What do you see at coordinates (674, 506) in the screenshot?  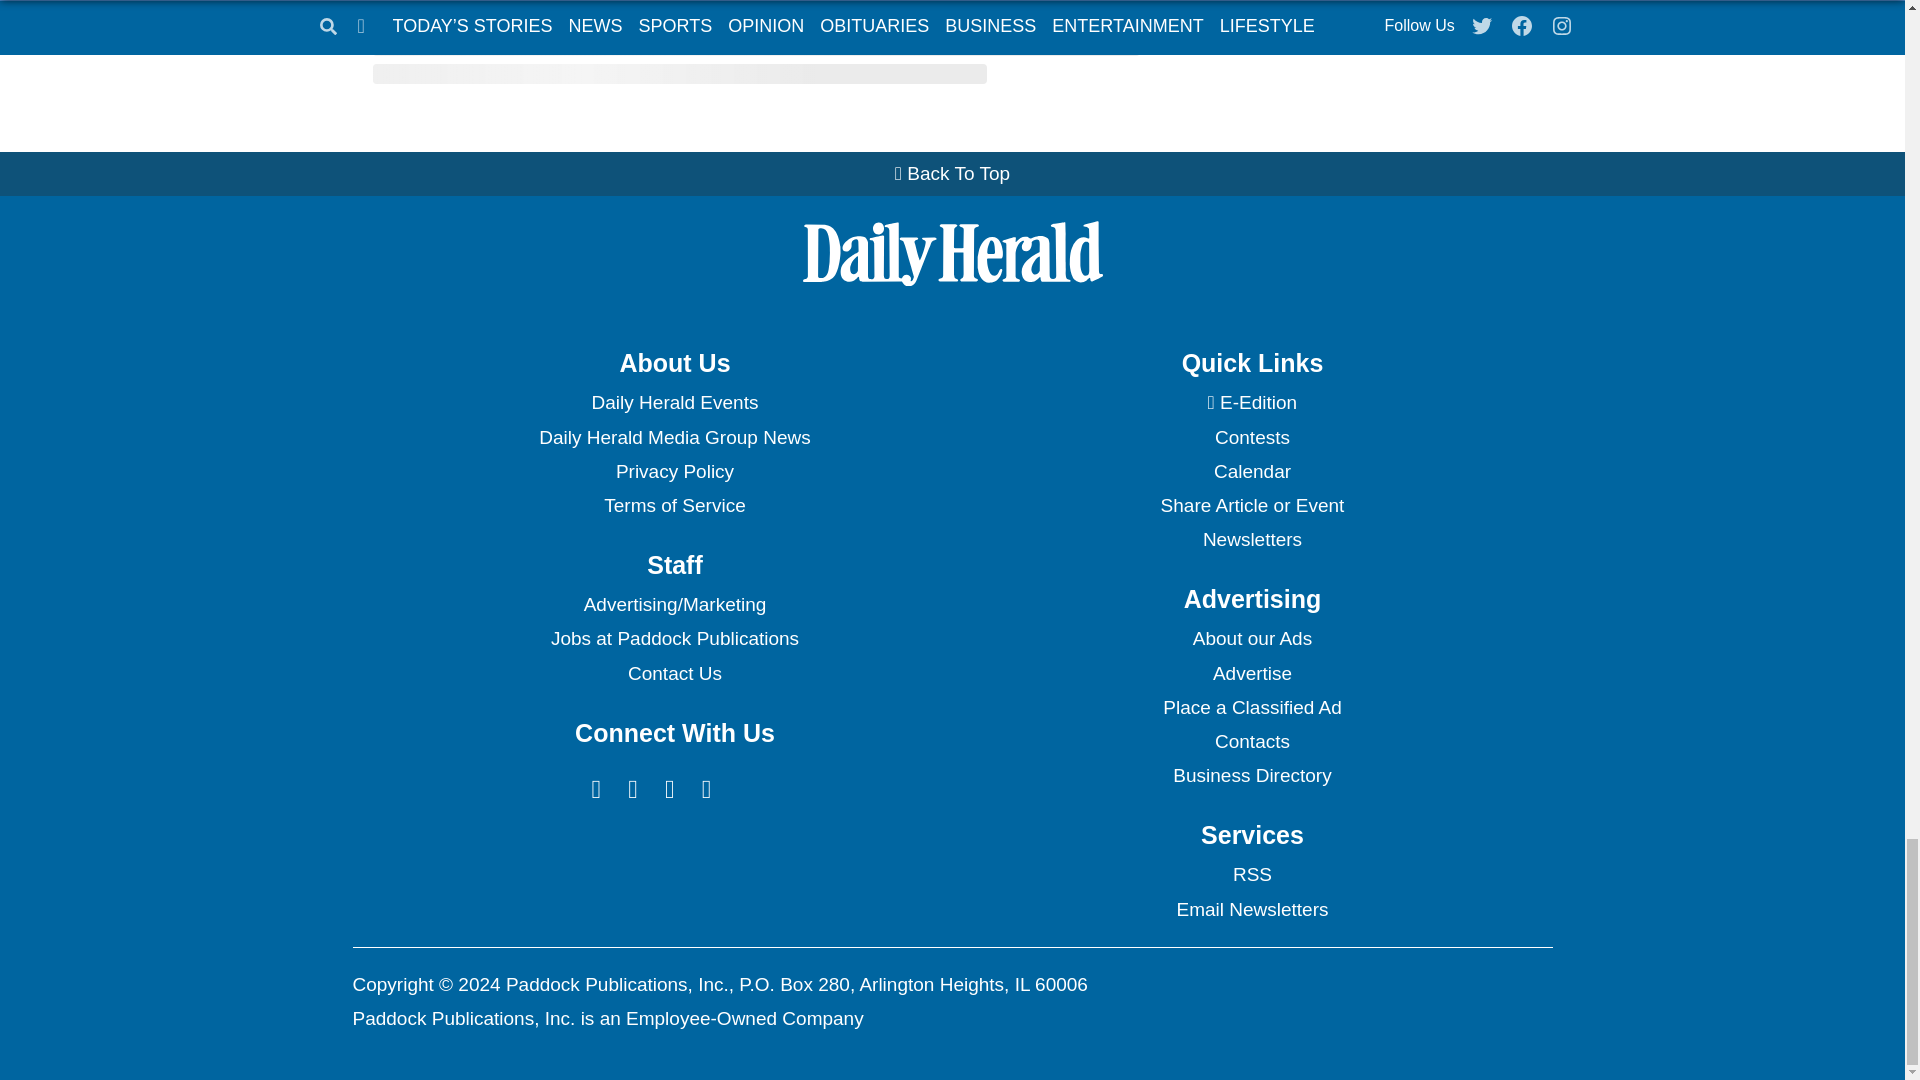 I see `Terms of Service` at bounding box center [674, 506].